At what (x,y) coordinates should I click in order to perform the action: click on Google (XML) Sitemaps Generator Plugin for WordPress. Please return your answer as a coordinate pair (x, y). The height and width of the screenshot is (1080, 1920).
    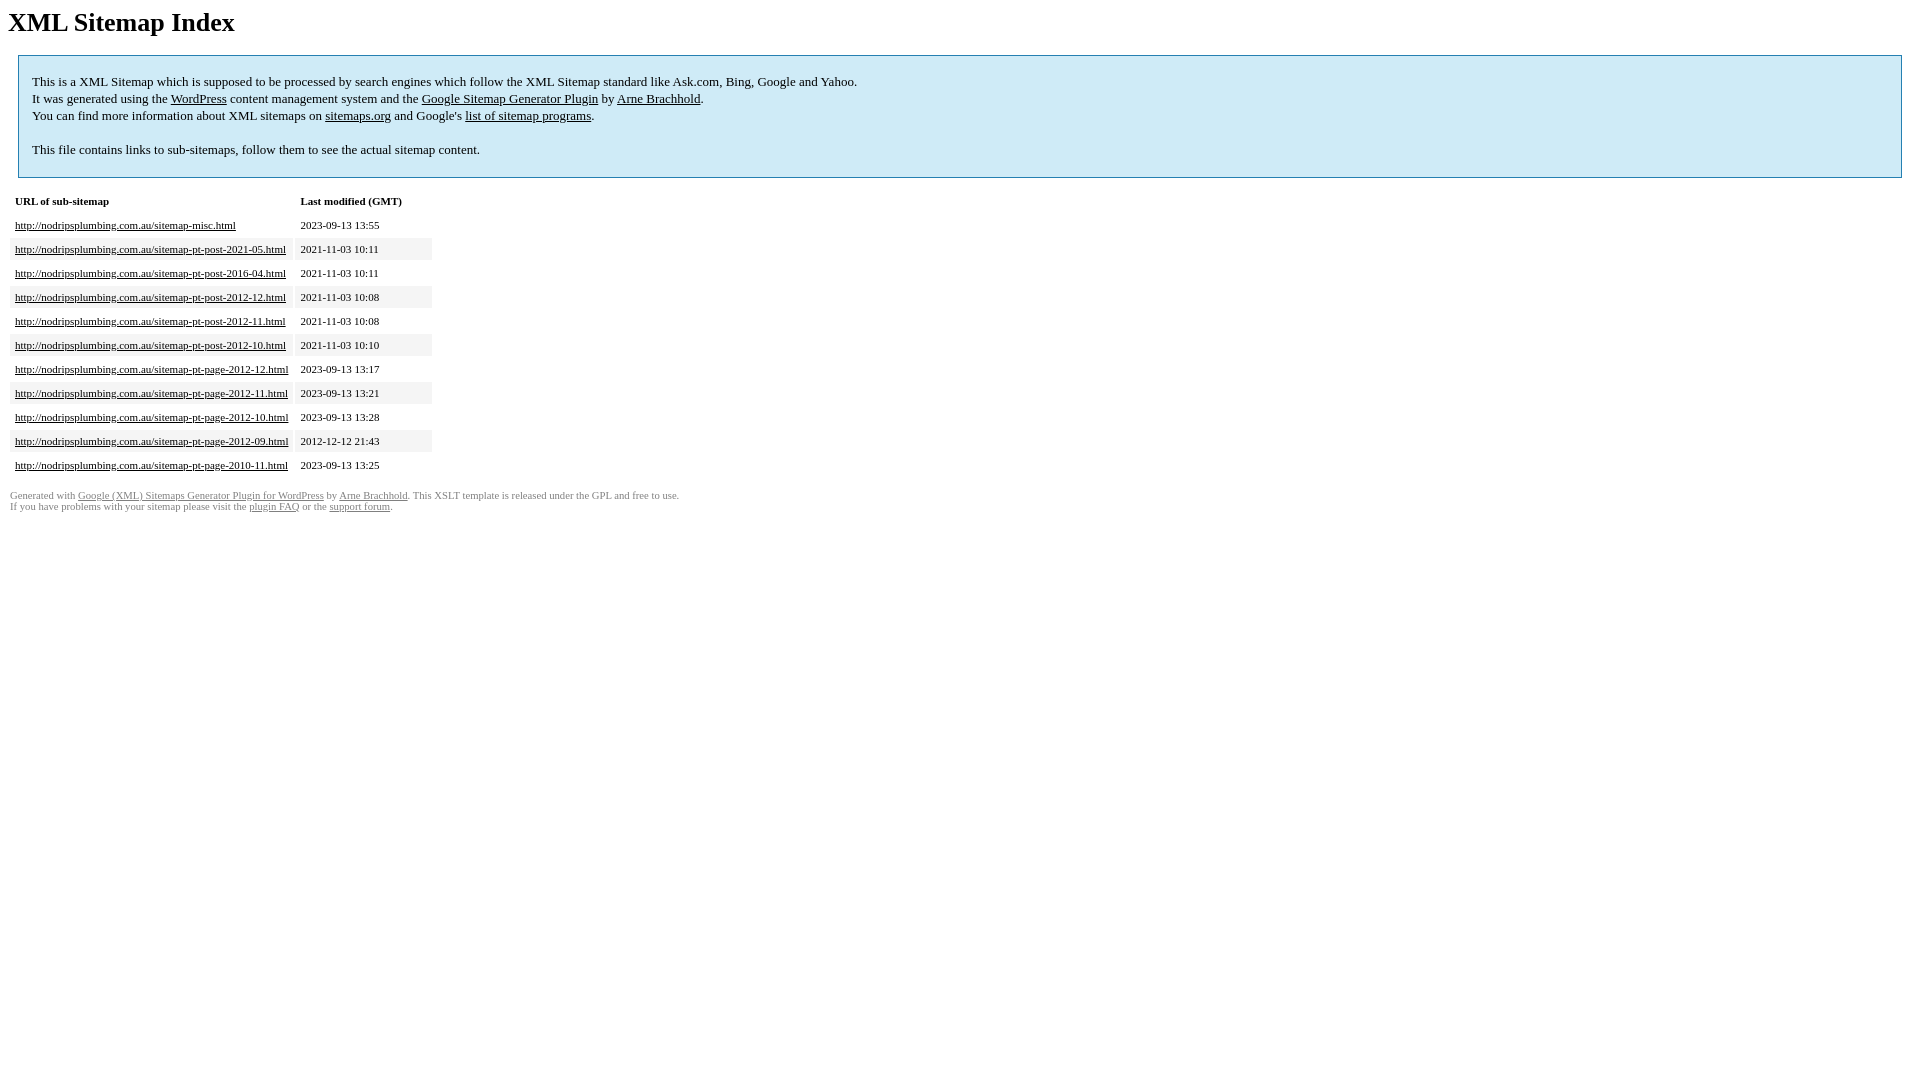
    Looking at the image, I should click on (201, 496).